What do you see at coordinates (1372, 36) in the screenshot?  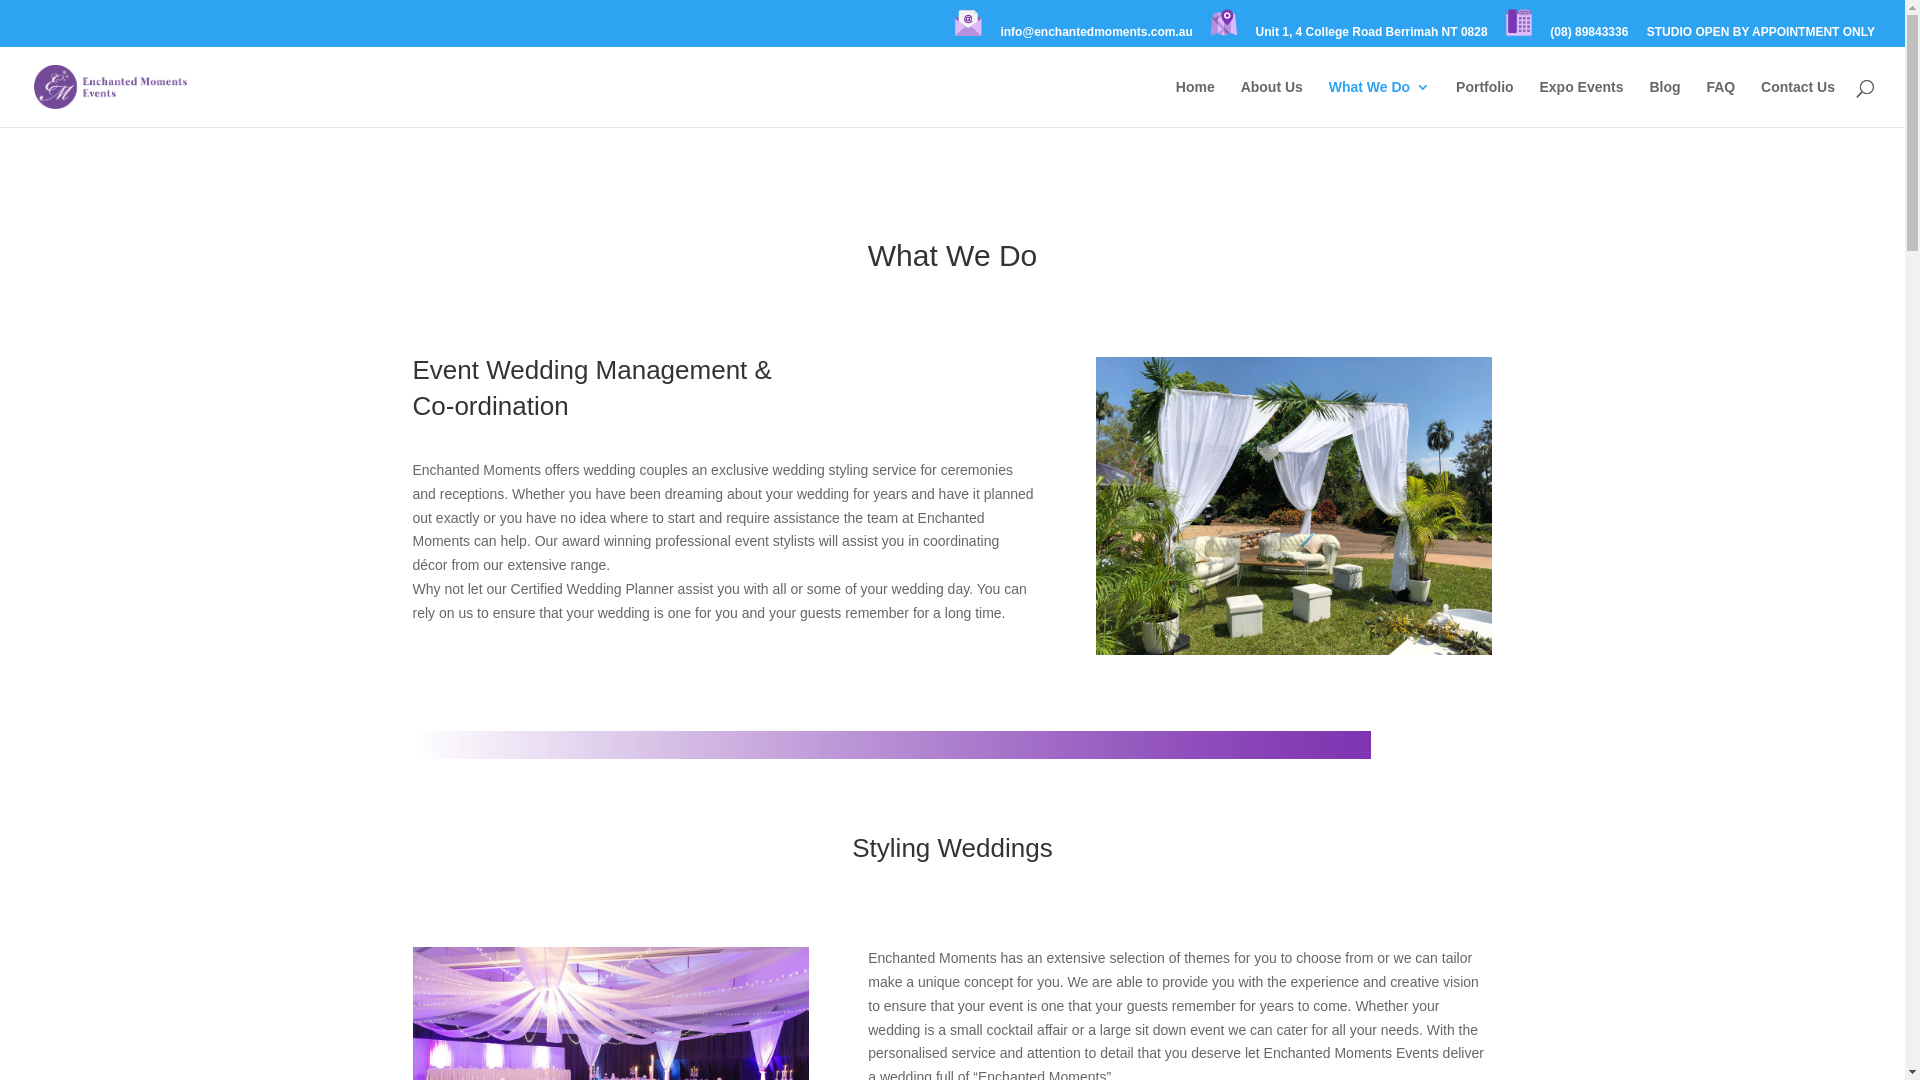 I see `Unit 1, 4 College Road Berrimah NT 0828` at bounding box center [1372, 36].